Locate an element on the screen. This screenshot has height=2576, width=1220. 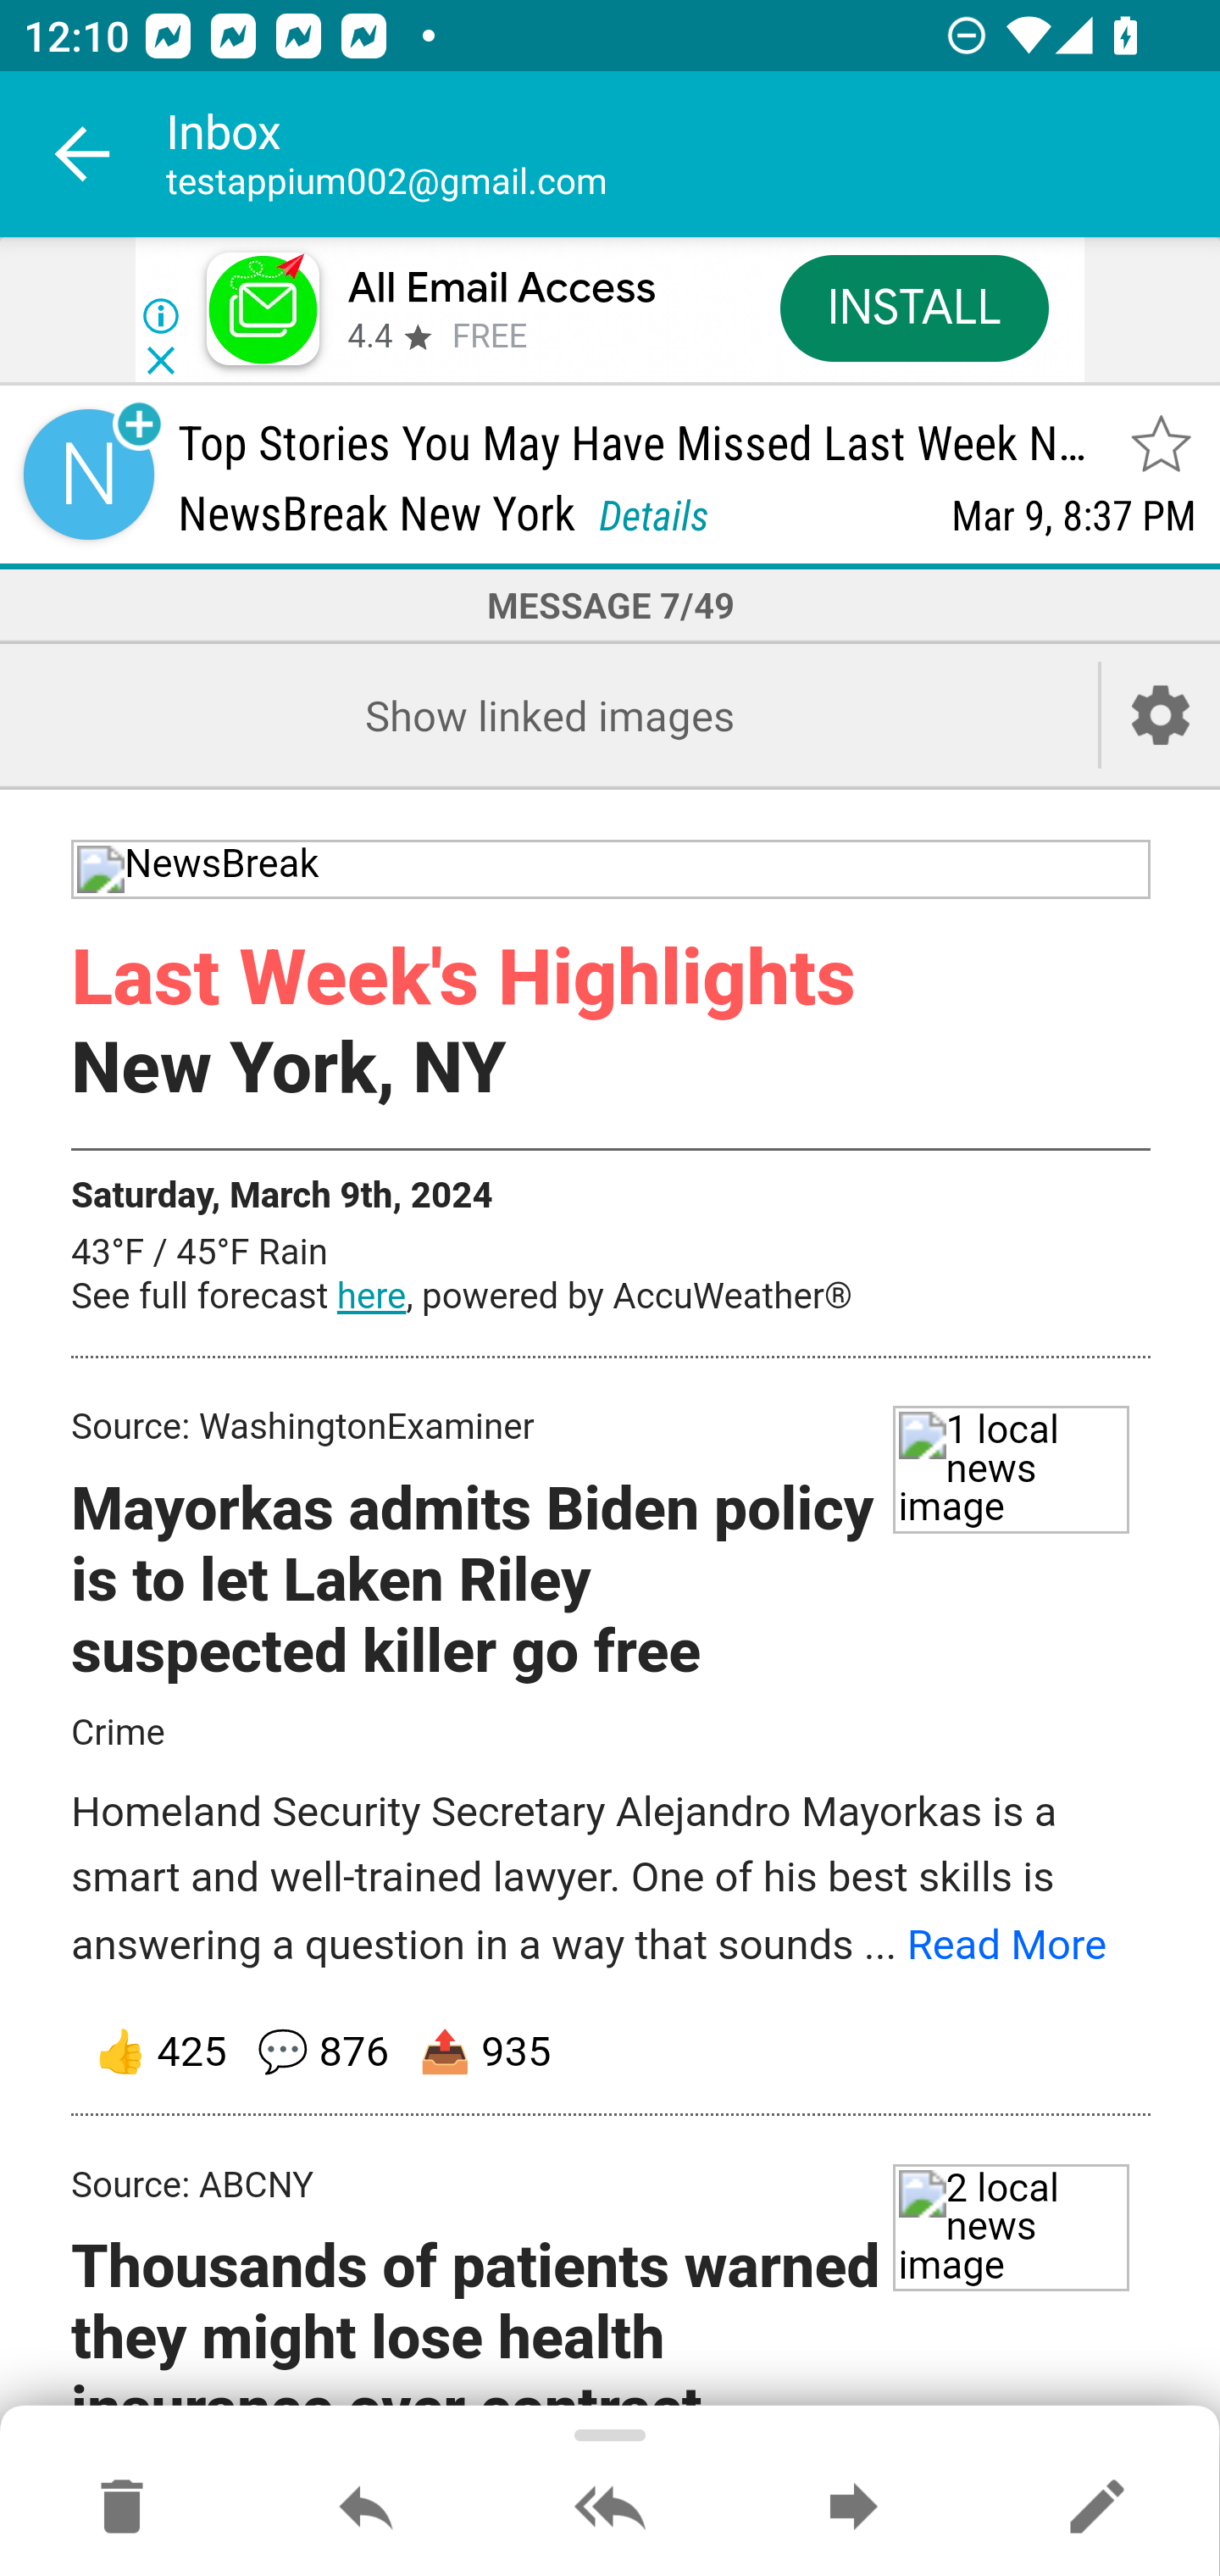
Reply all is located at coordinates (610, 2508).